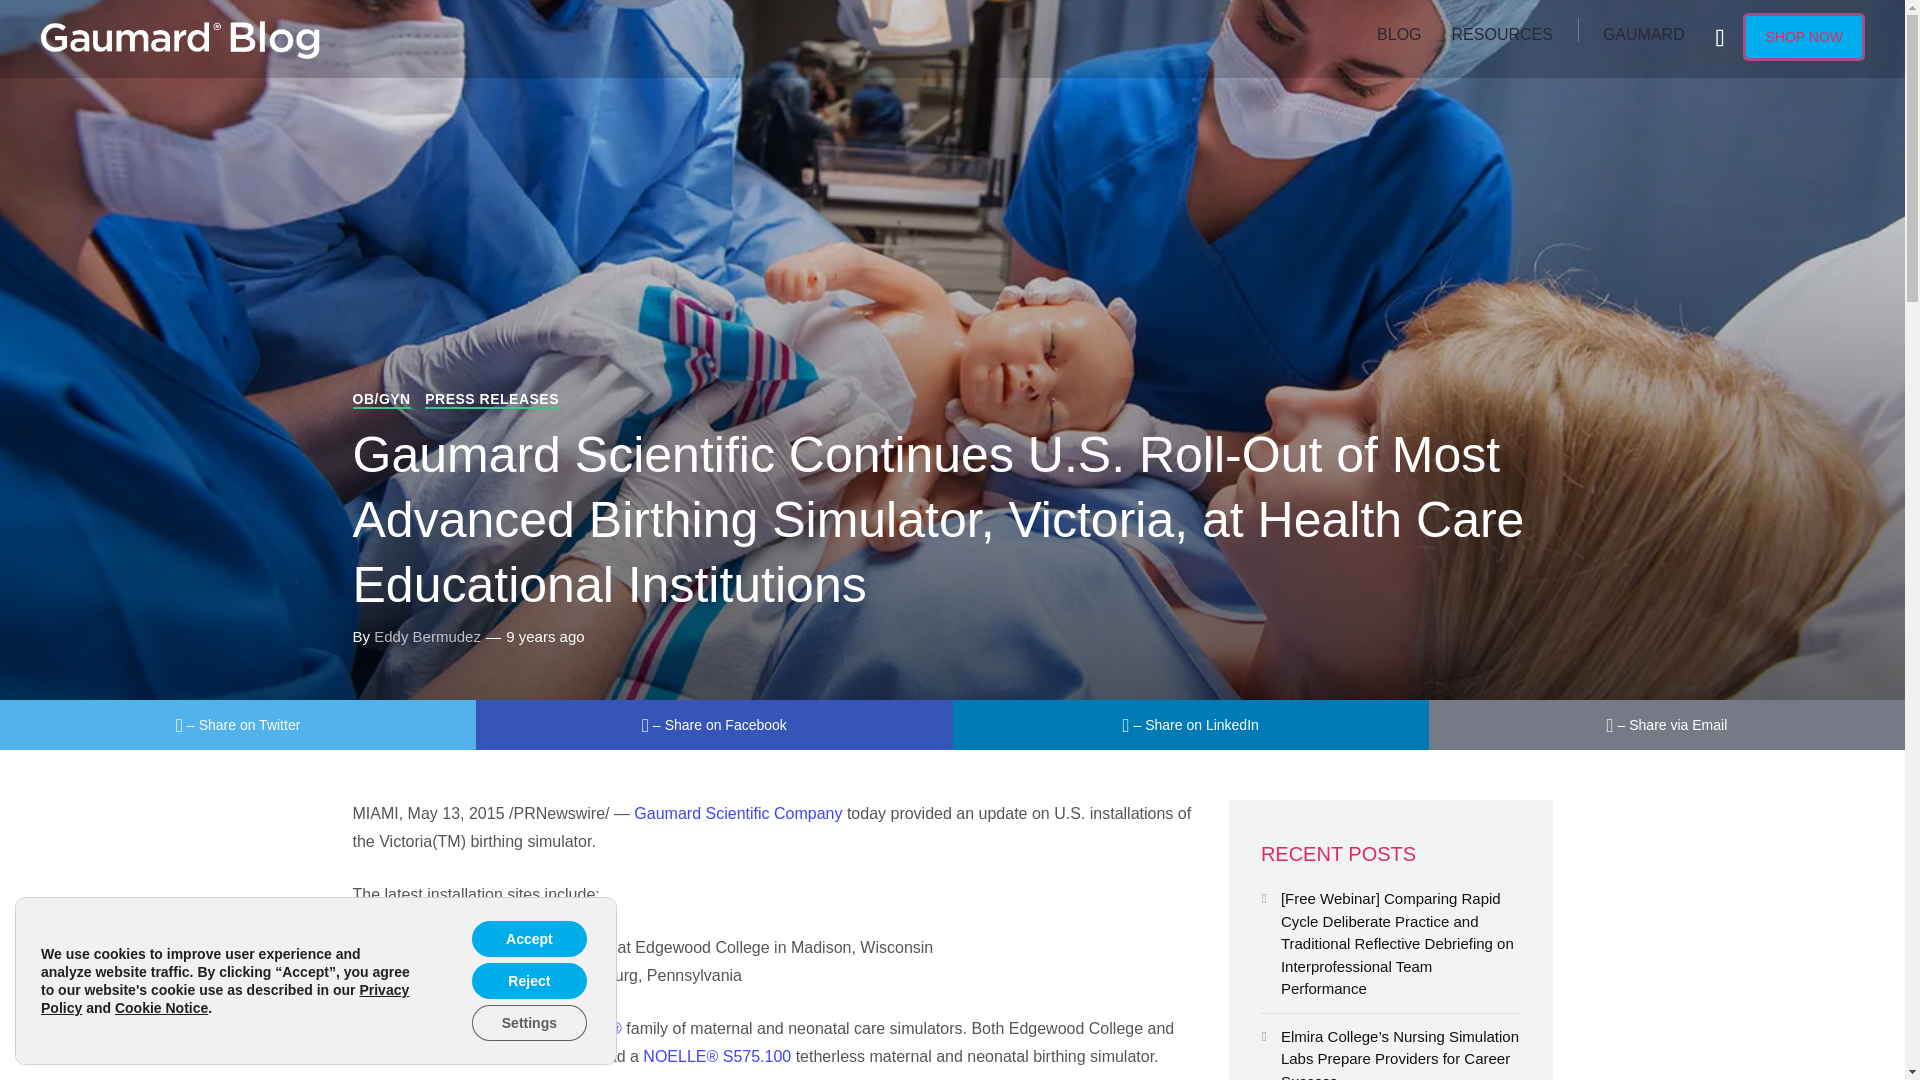 This screenshot has height=1080, width=1920. What do you see at coordinates (714, 724) in the screenshot?
I see `Share on Facebook` at bounding box center [714, 724].